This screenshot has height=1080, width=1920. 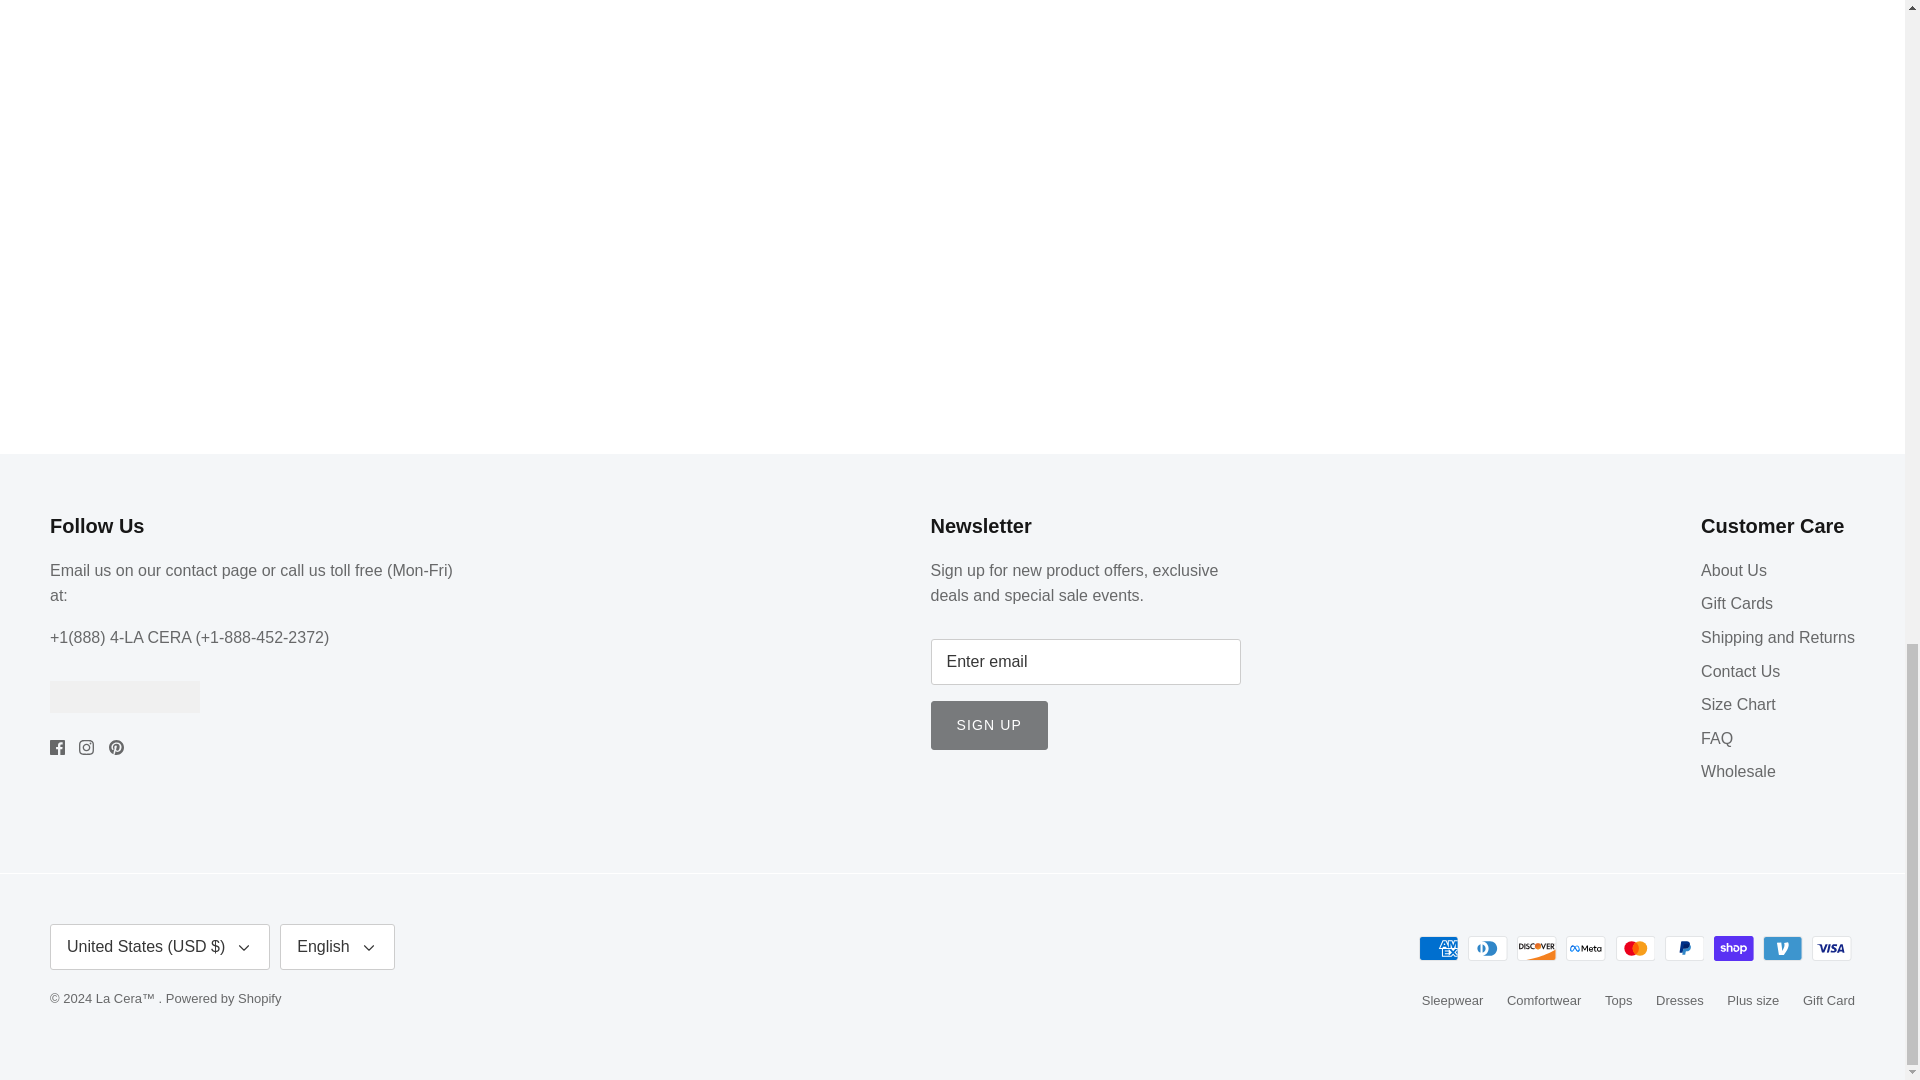 I want to click on Meta Pay, so click(x=1586, y=948).